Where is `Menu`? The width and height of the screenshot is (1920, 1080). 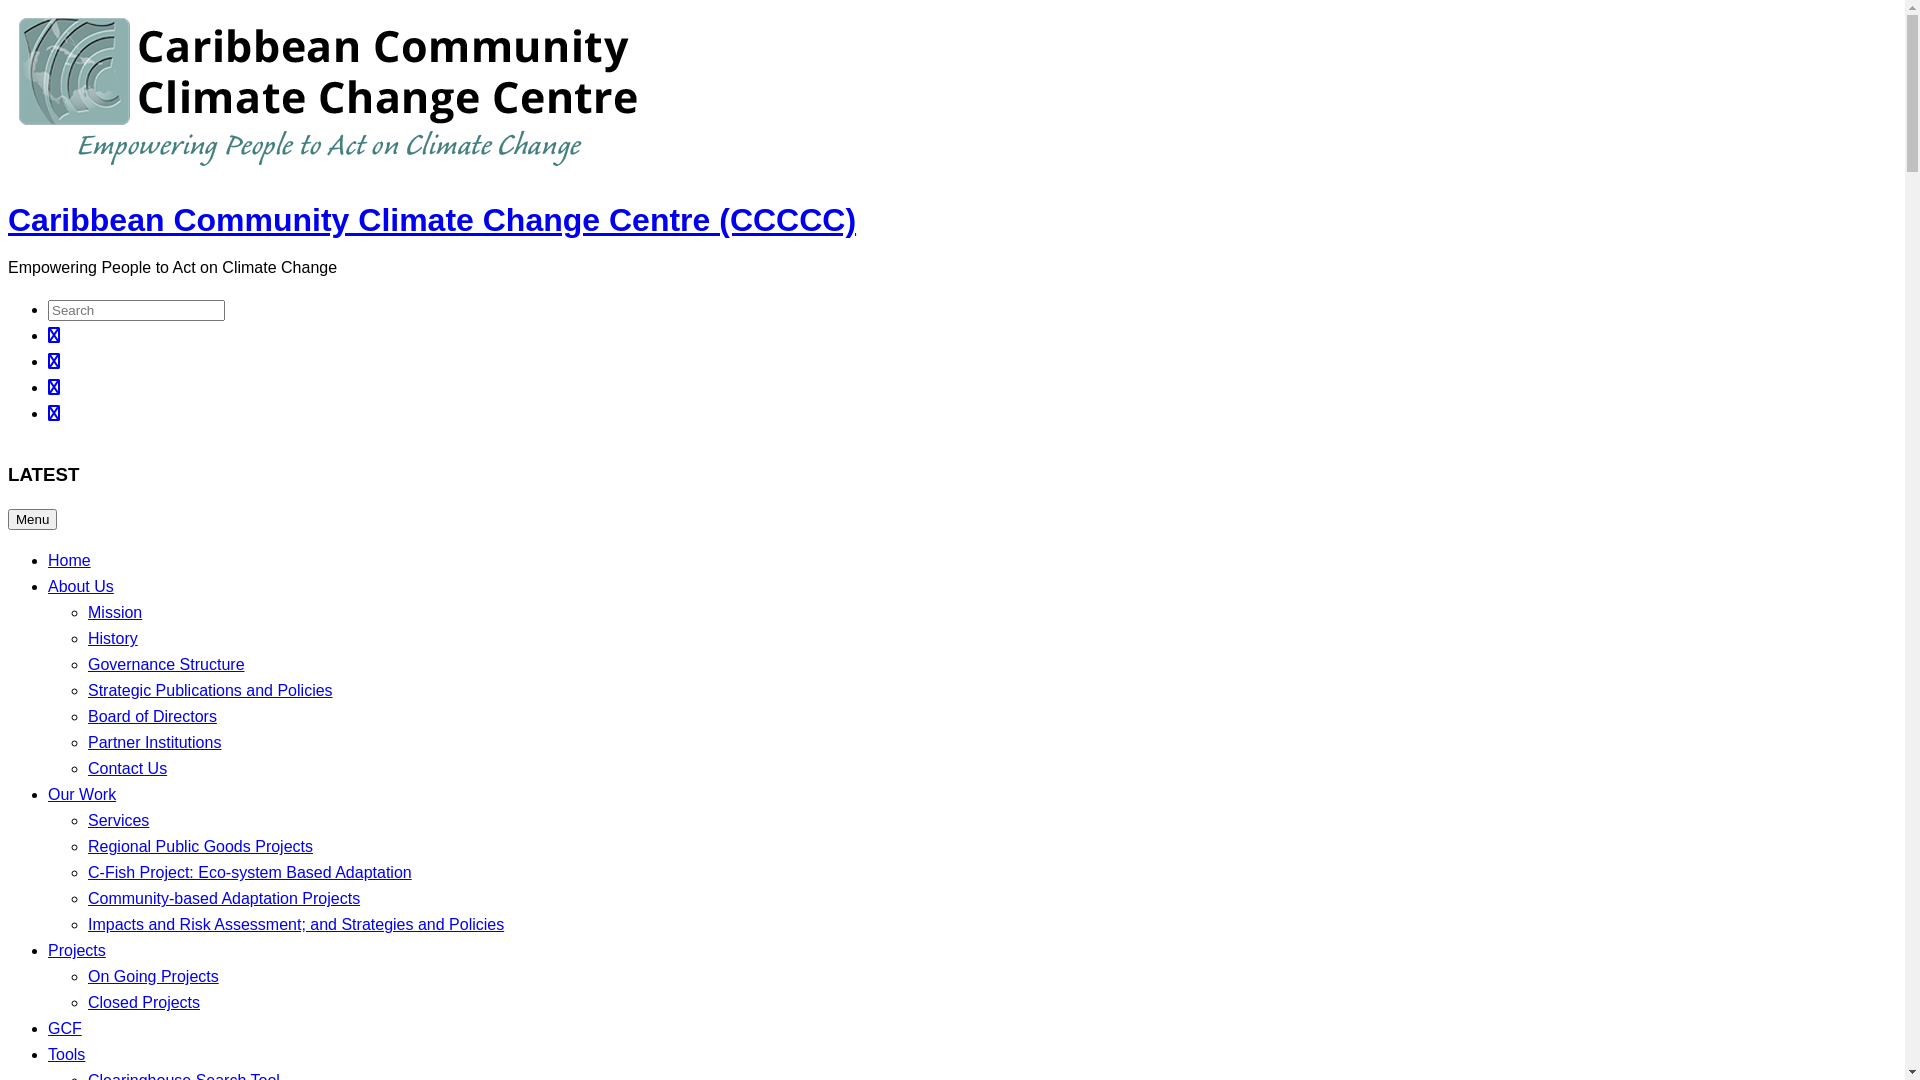 Menu is located at coordinates (32, 519).